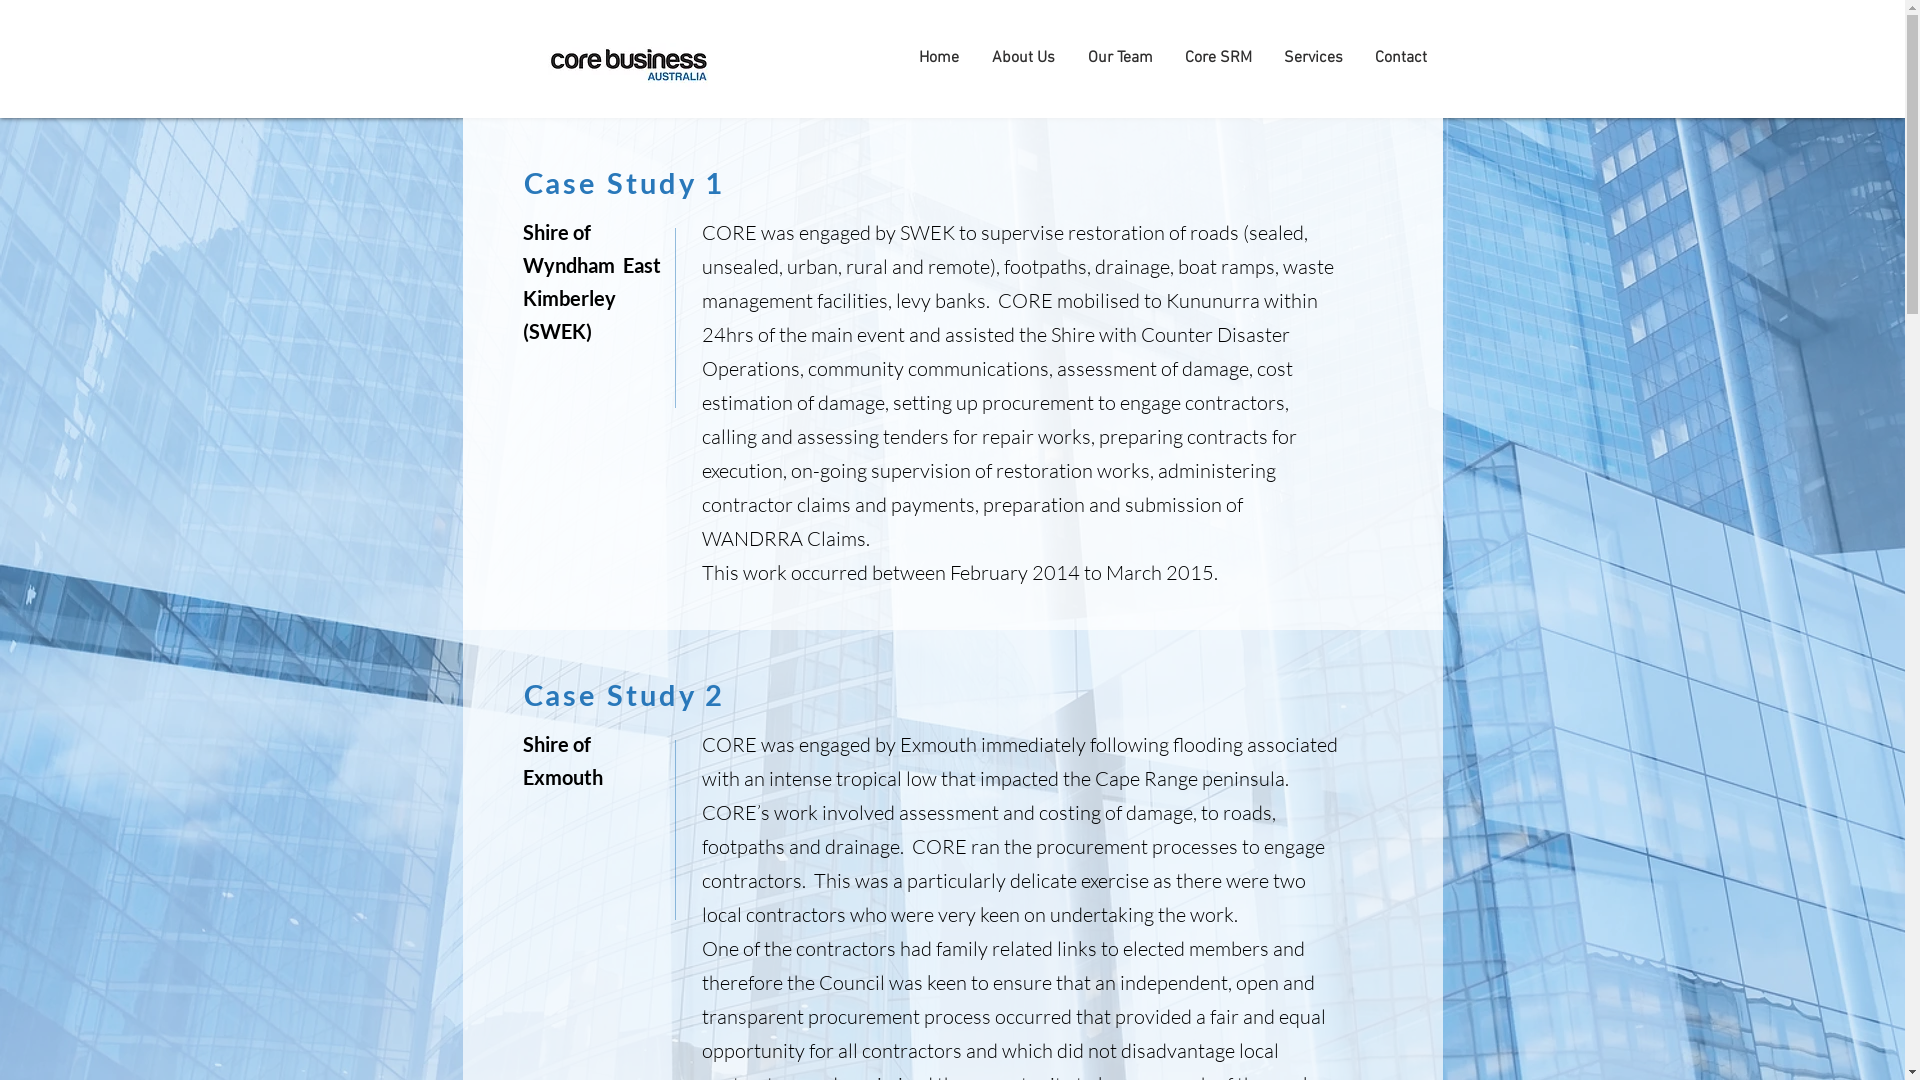 The height and width of the screenshot is (1080, 1920). I want to click on Core SRM, so click(1218, 58).